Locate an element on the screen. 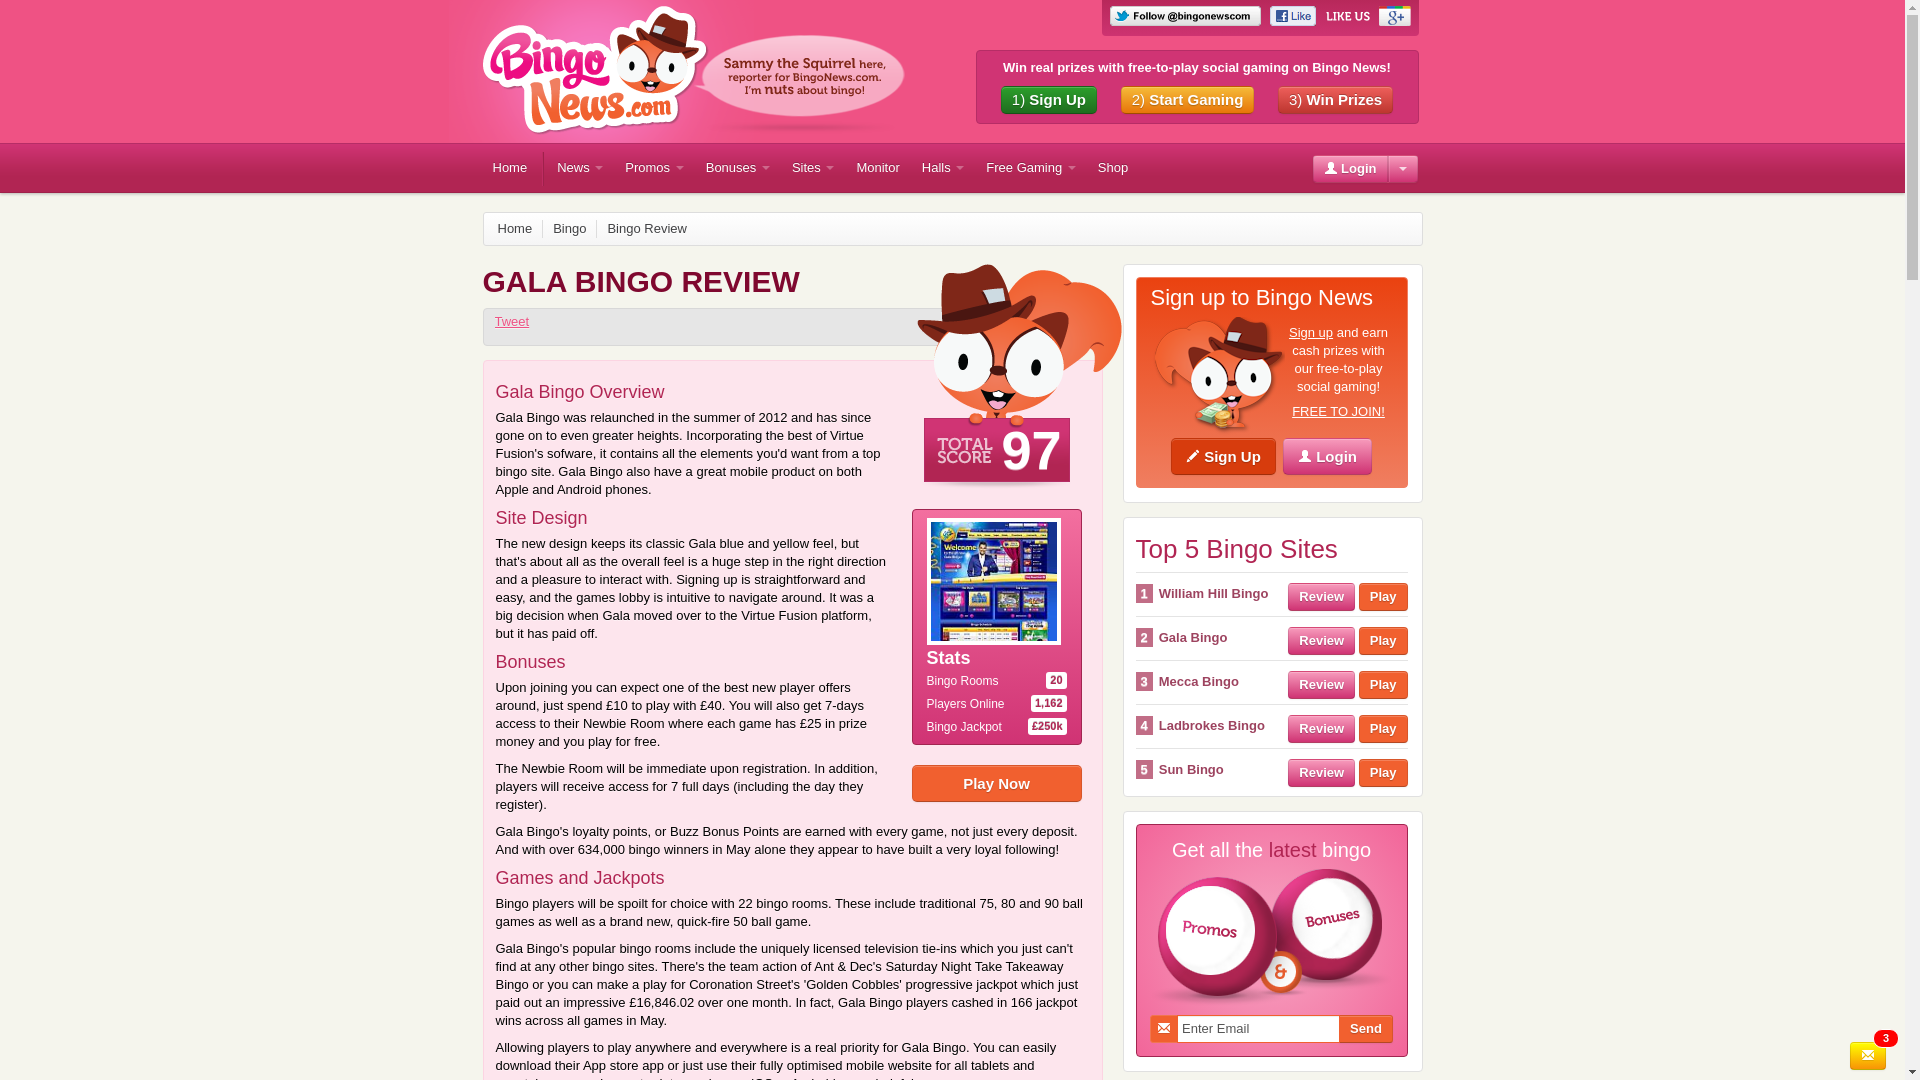  Bonuses is located at coordinates (737, 167).